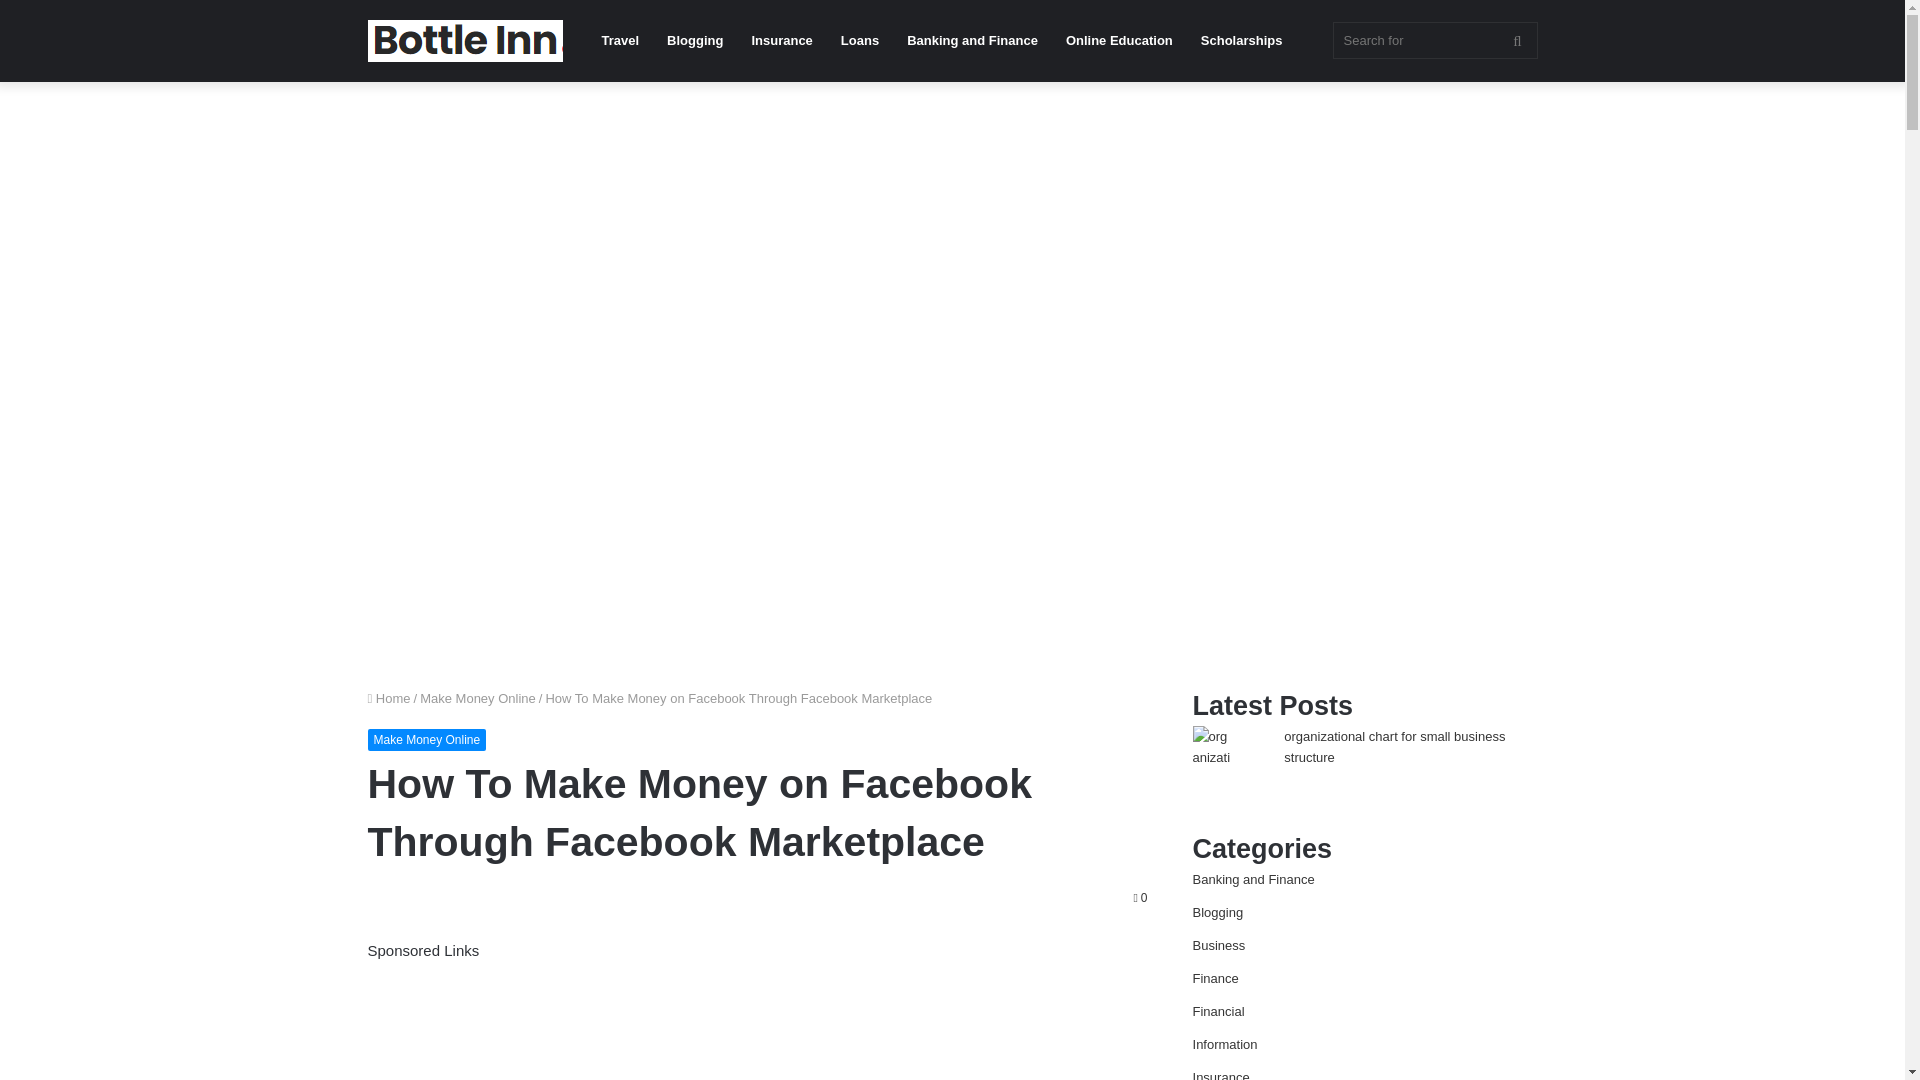 This screenshot has width=1920, height=1080. I want to click on Insurance, so click(781, 41).